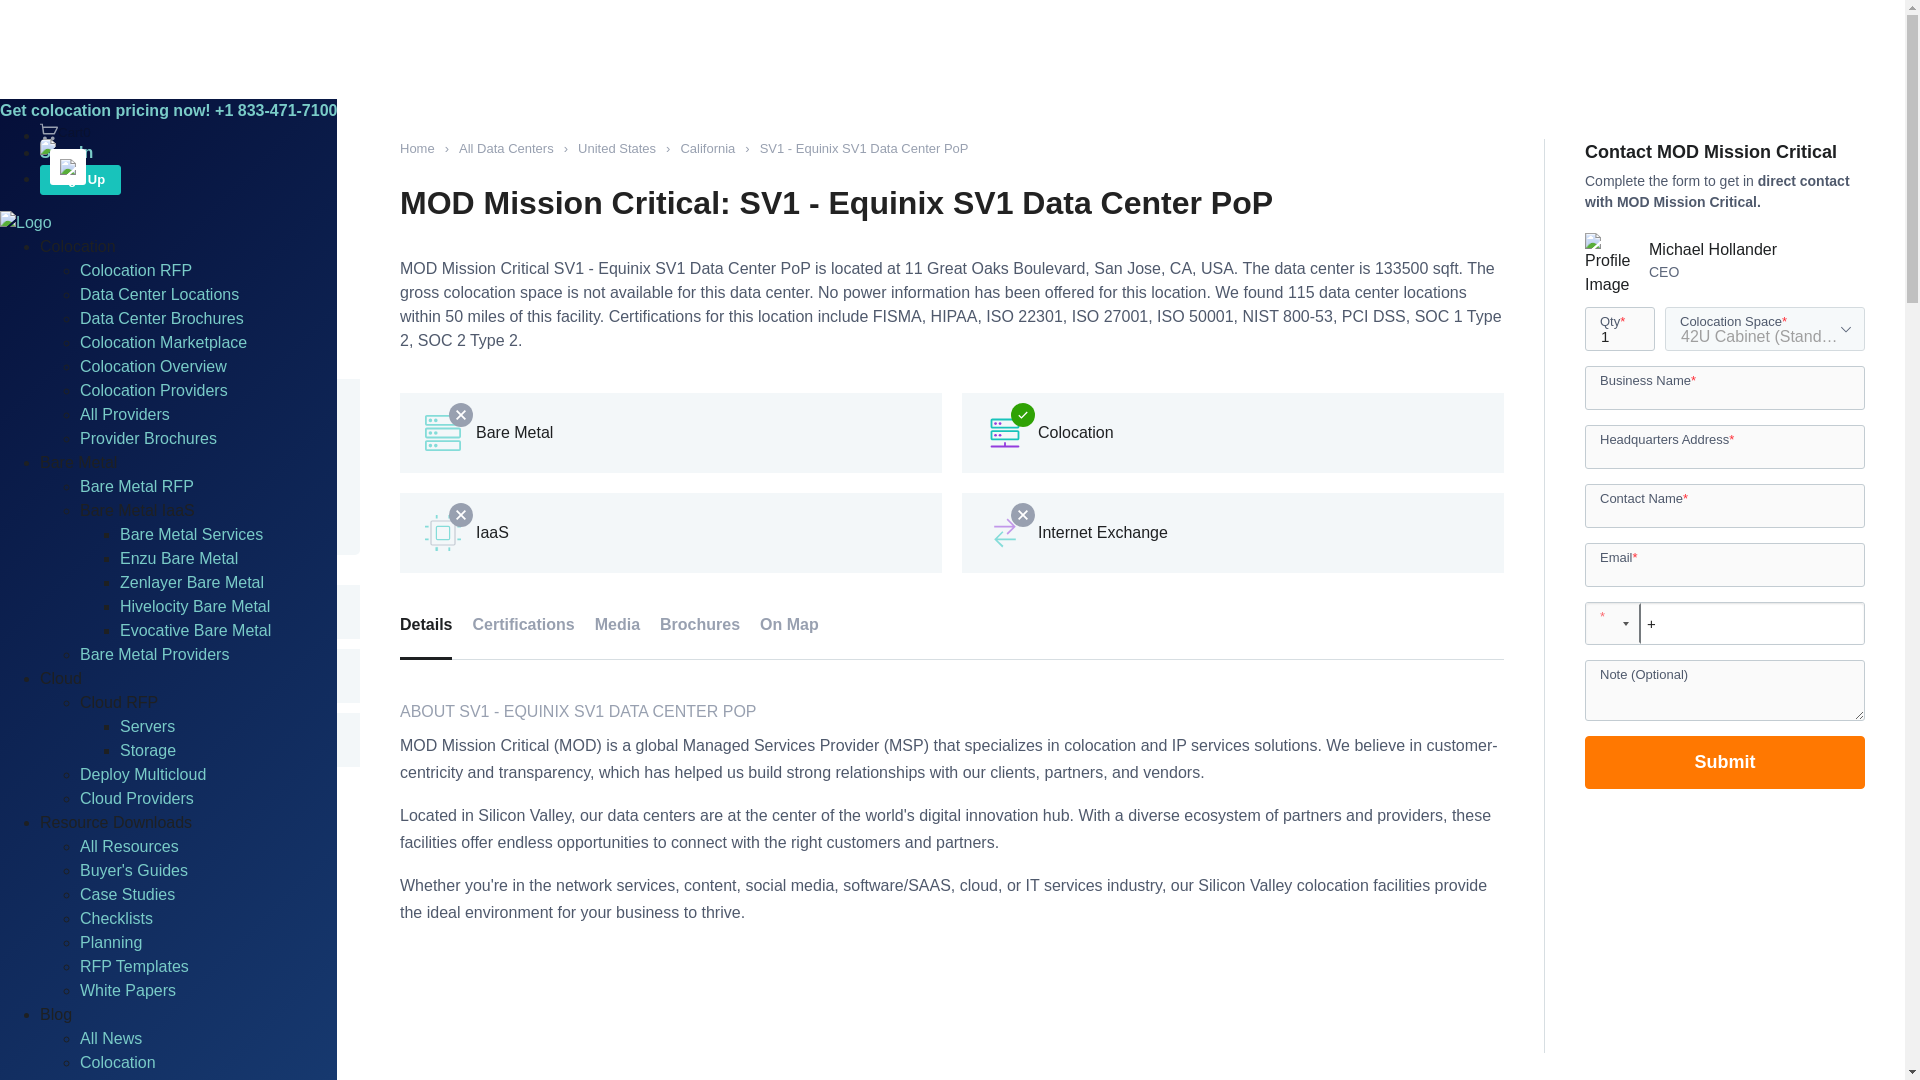 The image size is (1920, 1080). What do you see at coordinates (127, 894) in the screenshot?
I see `Storage` at bounding box center [127, 894].